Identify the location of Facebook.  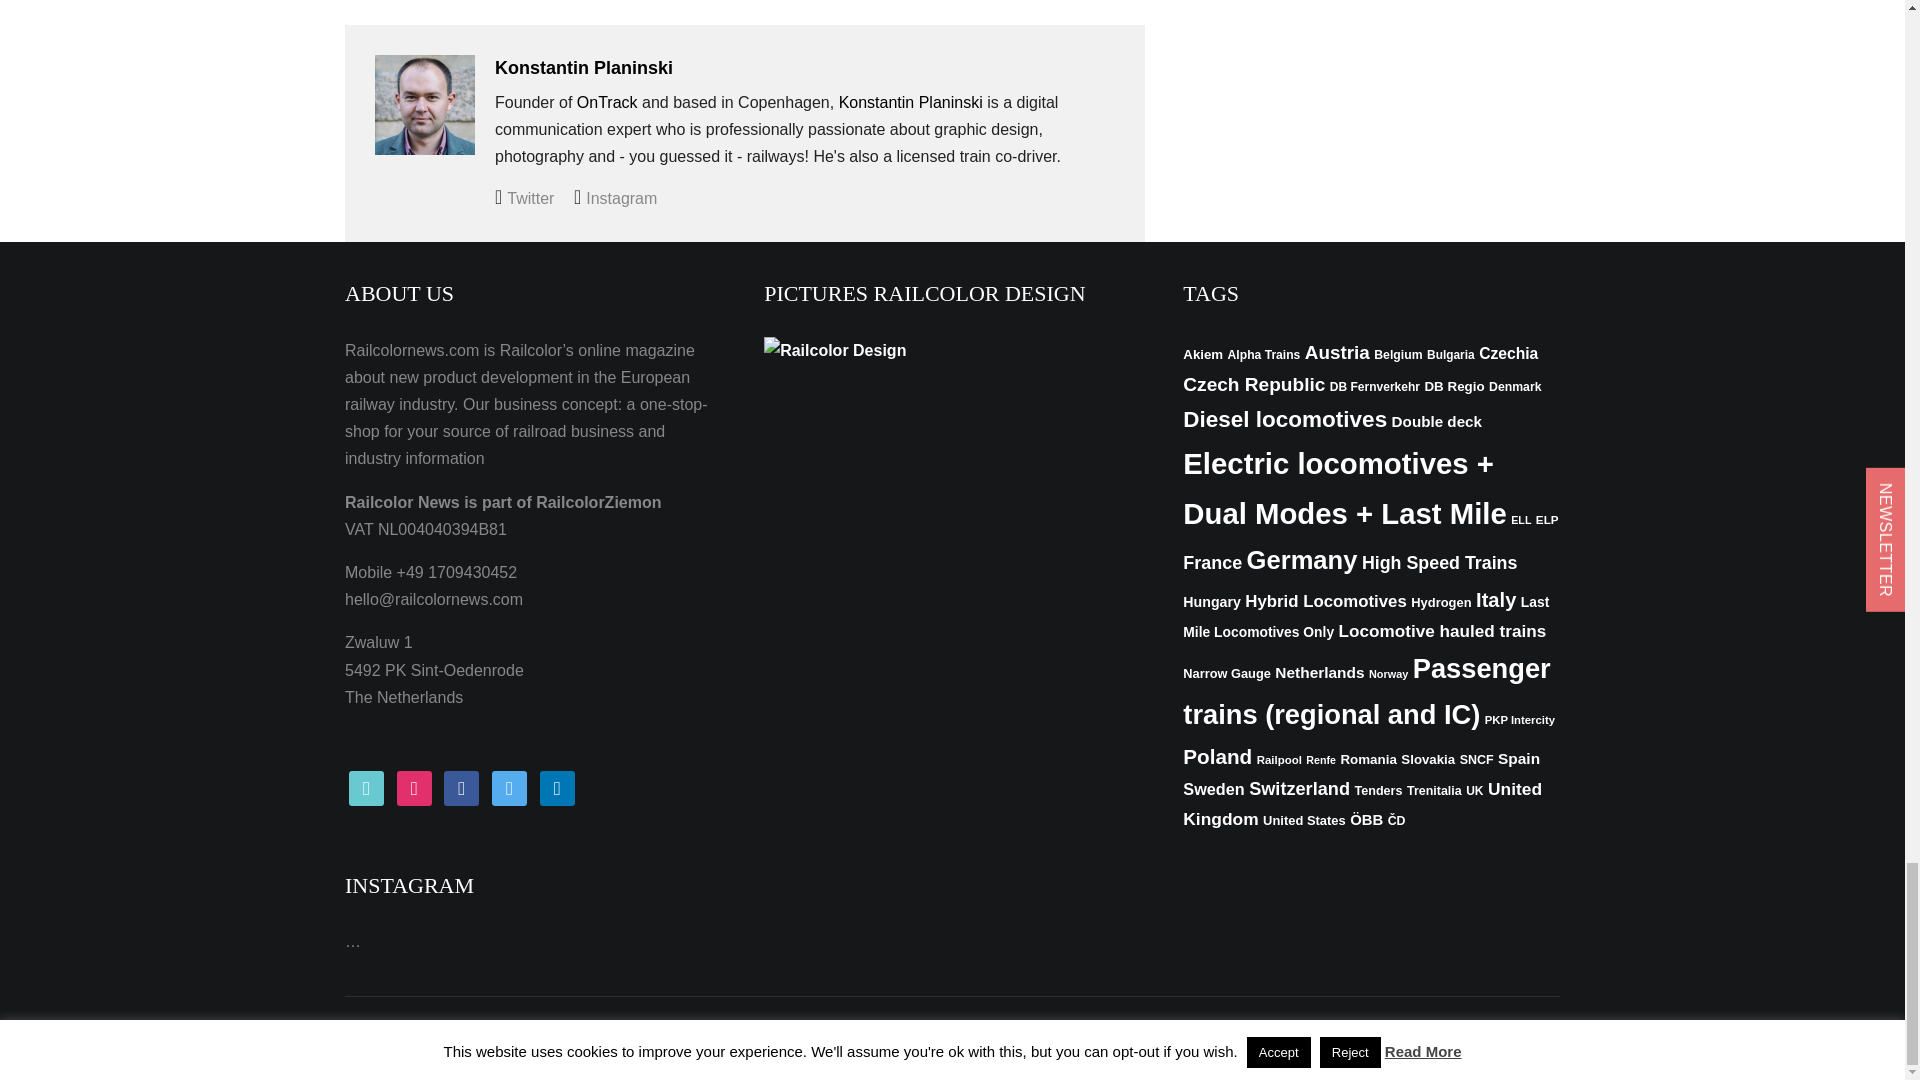
(460, 786).